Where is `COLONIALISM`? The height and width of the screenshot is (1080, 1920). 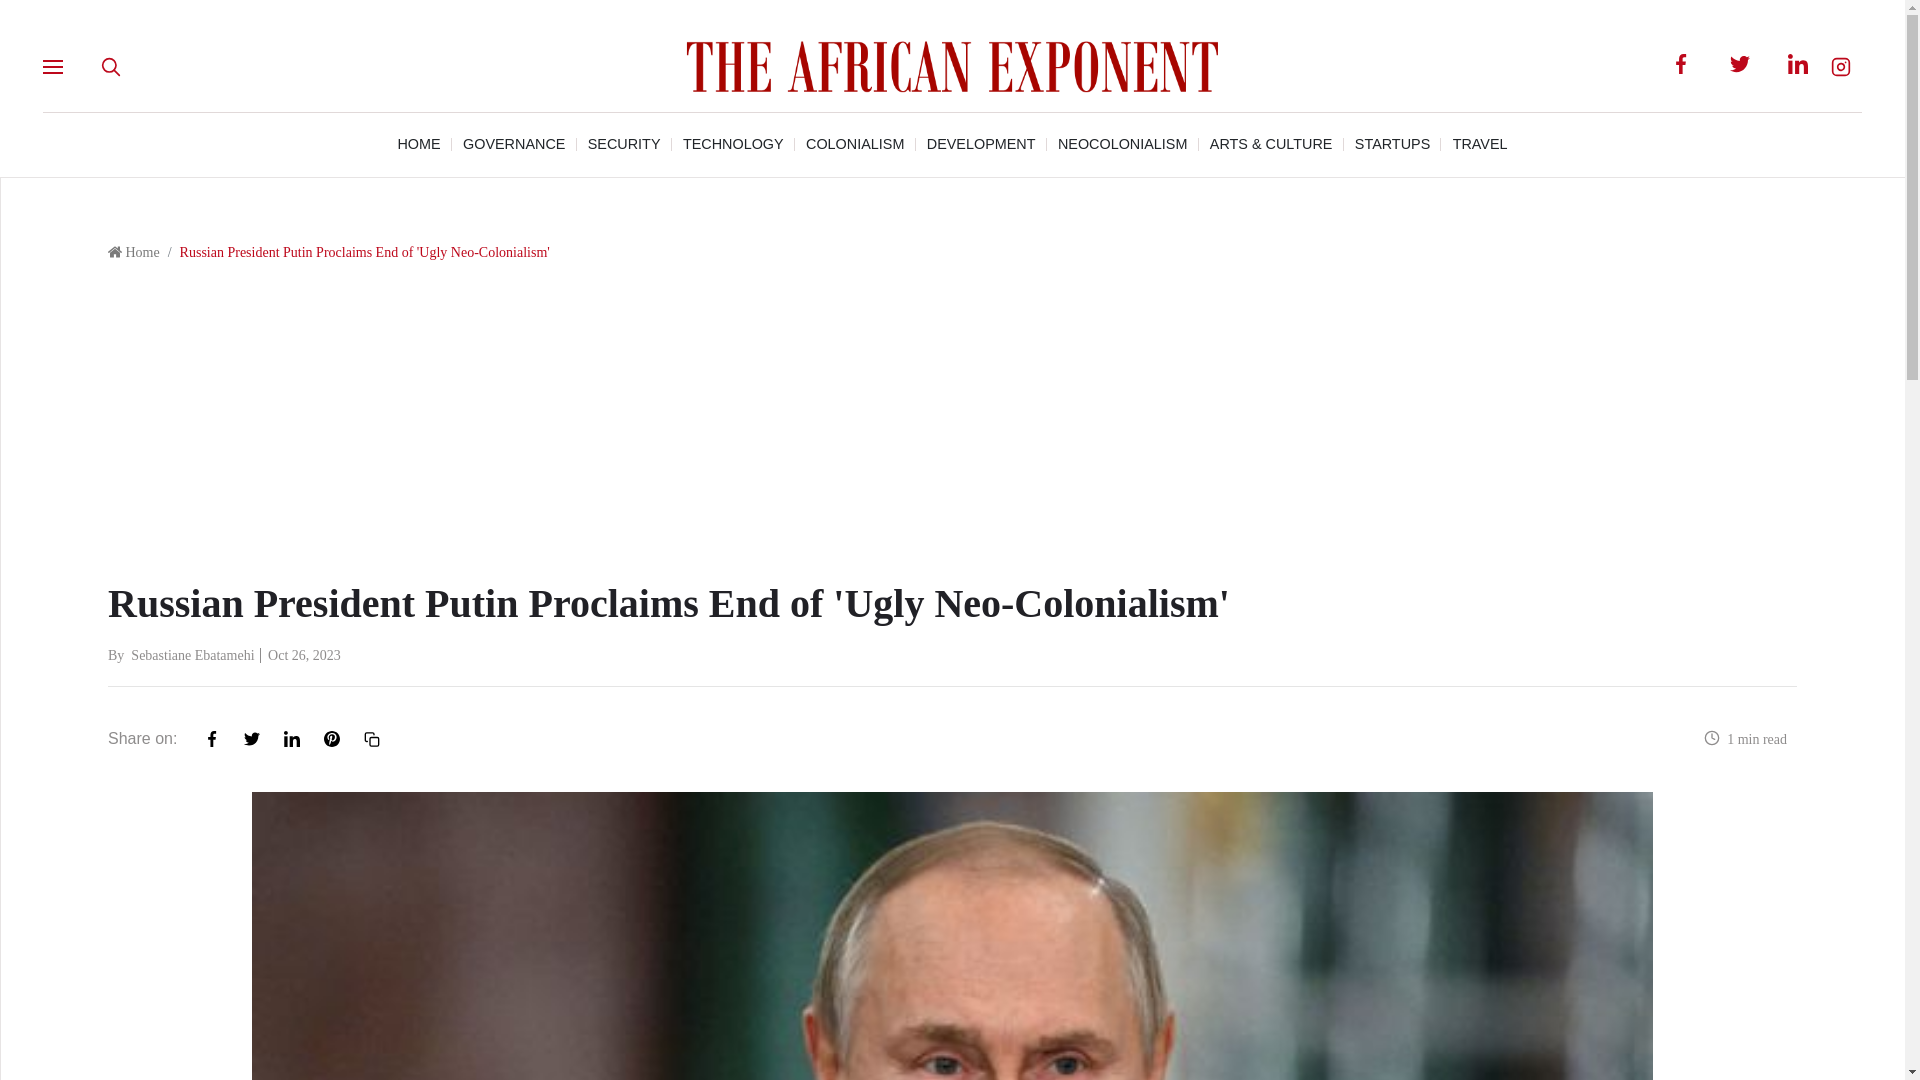
COLONIALISM is located at coordinates (855, 144).